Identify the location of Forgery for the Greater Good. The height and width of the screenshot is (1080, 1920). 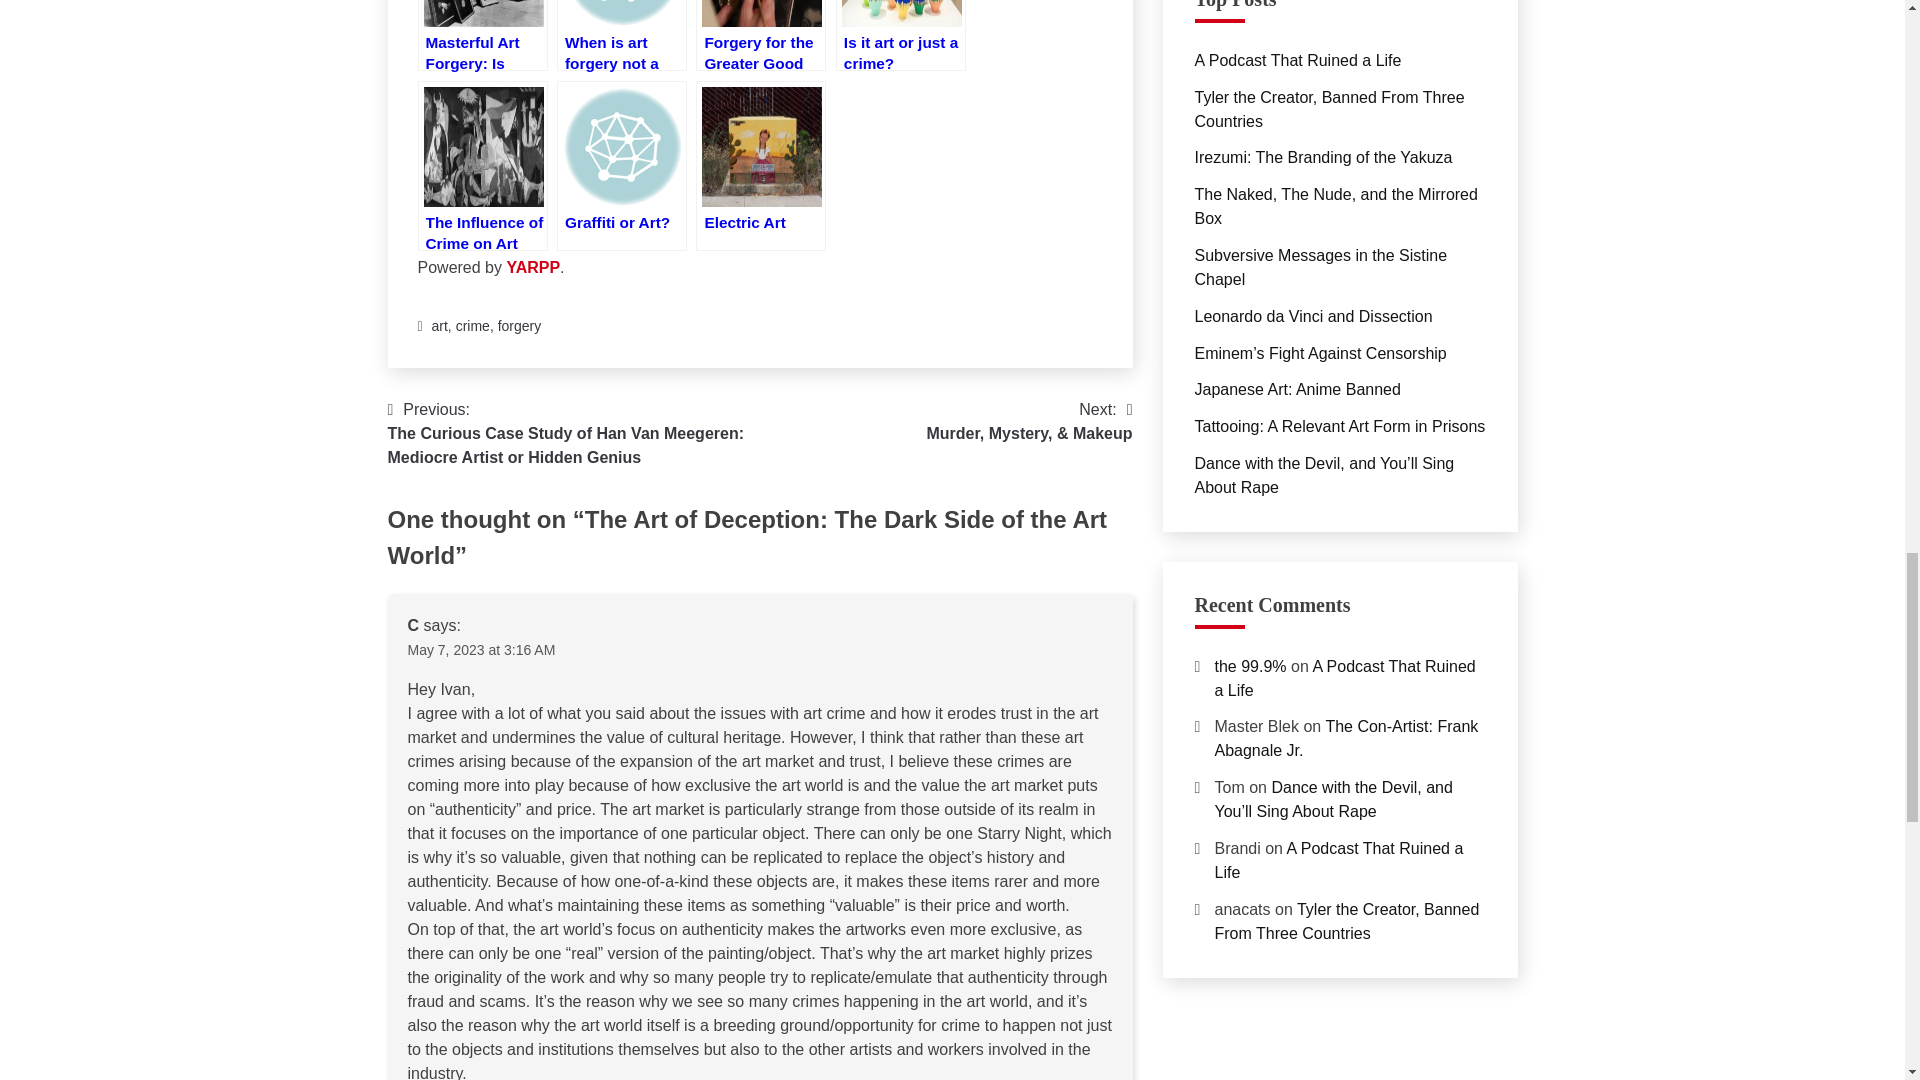
(760, 36).